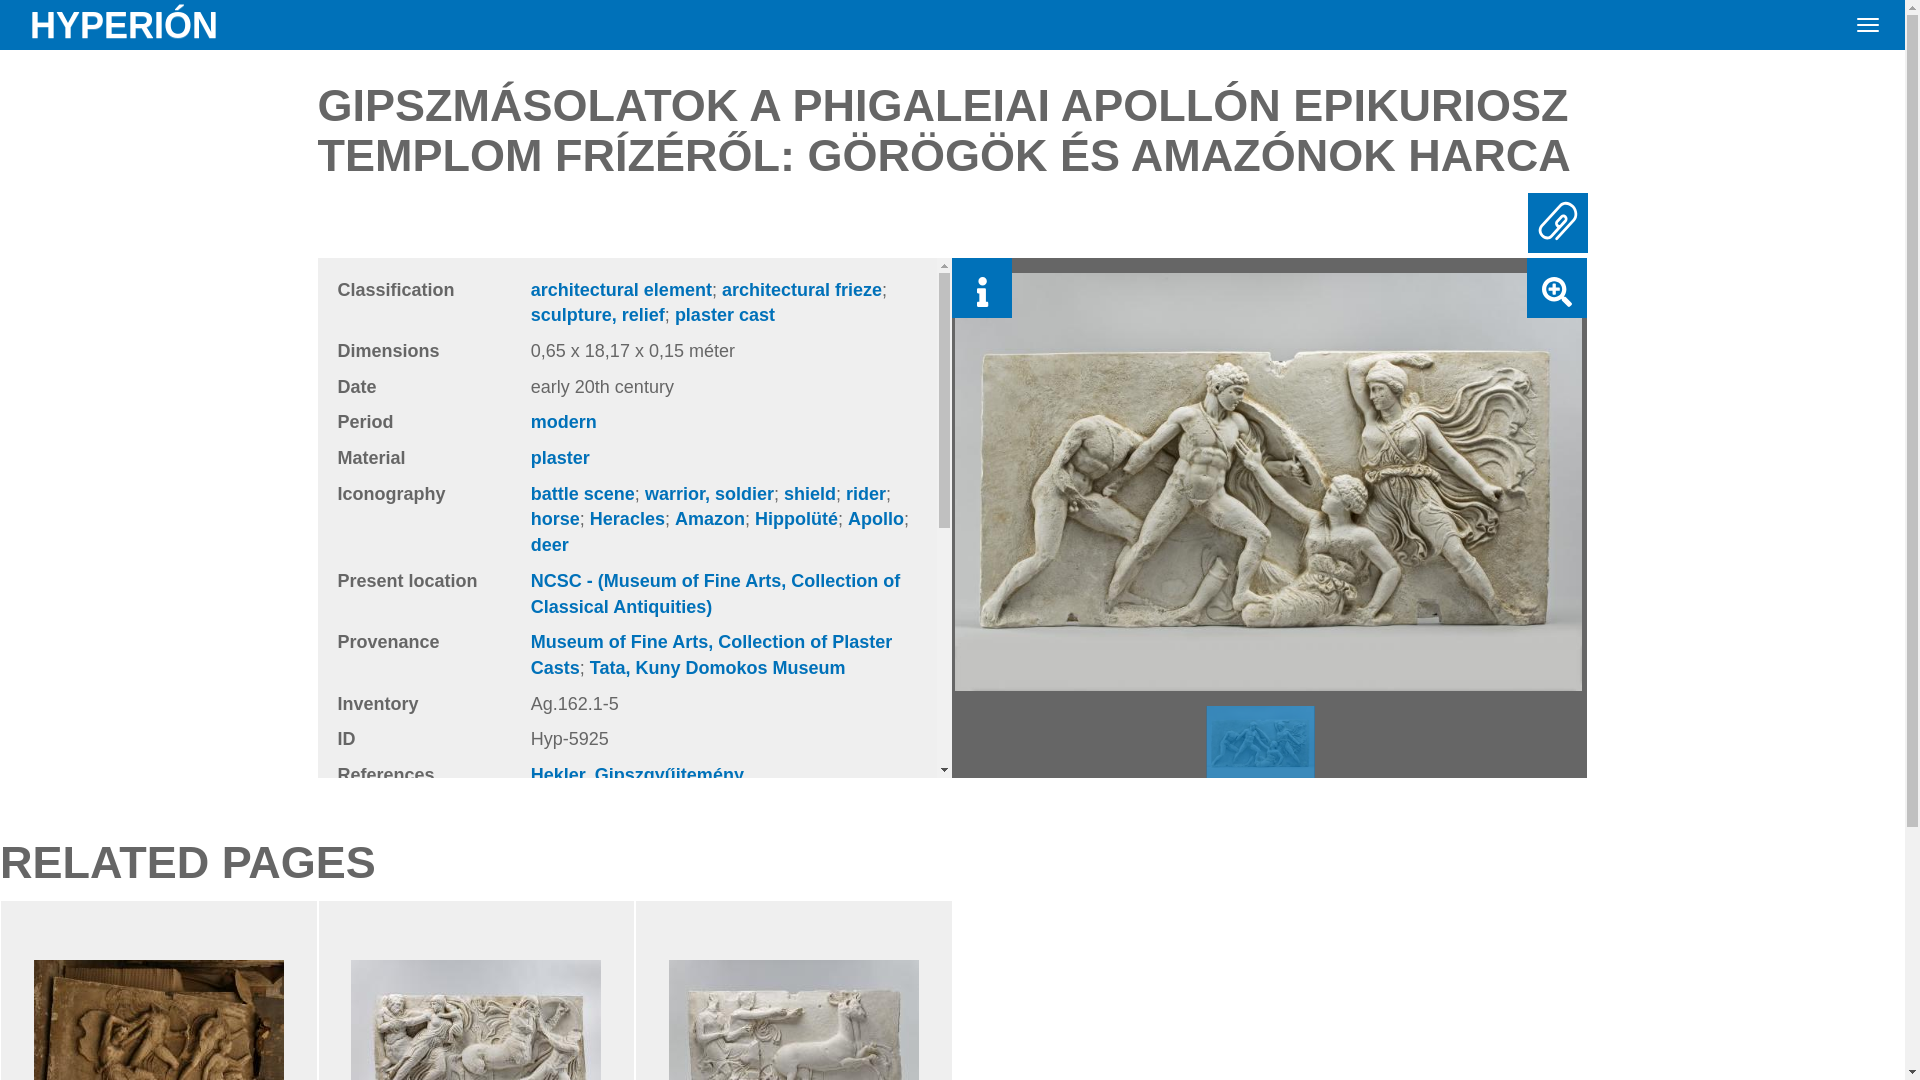 The height and width of the screenshot is (1080, 1920). What do you see at coordinates (876, 518) in the screenshot?
I see `Apollo` at bounding box center [876, 518].